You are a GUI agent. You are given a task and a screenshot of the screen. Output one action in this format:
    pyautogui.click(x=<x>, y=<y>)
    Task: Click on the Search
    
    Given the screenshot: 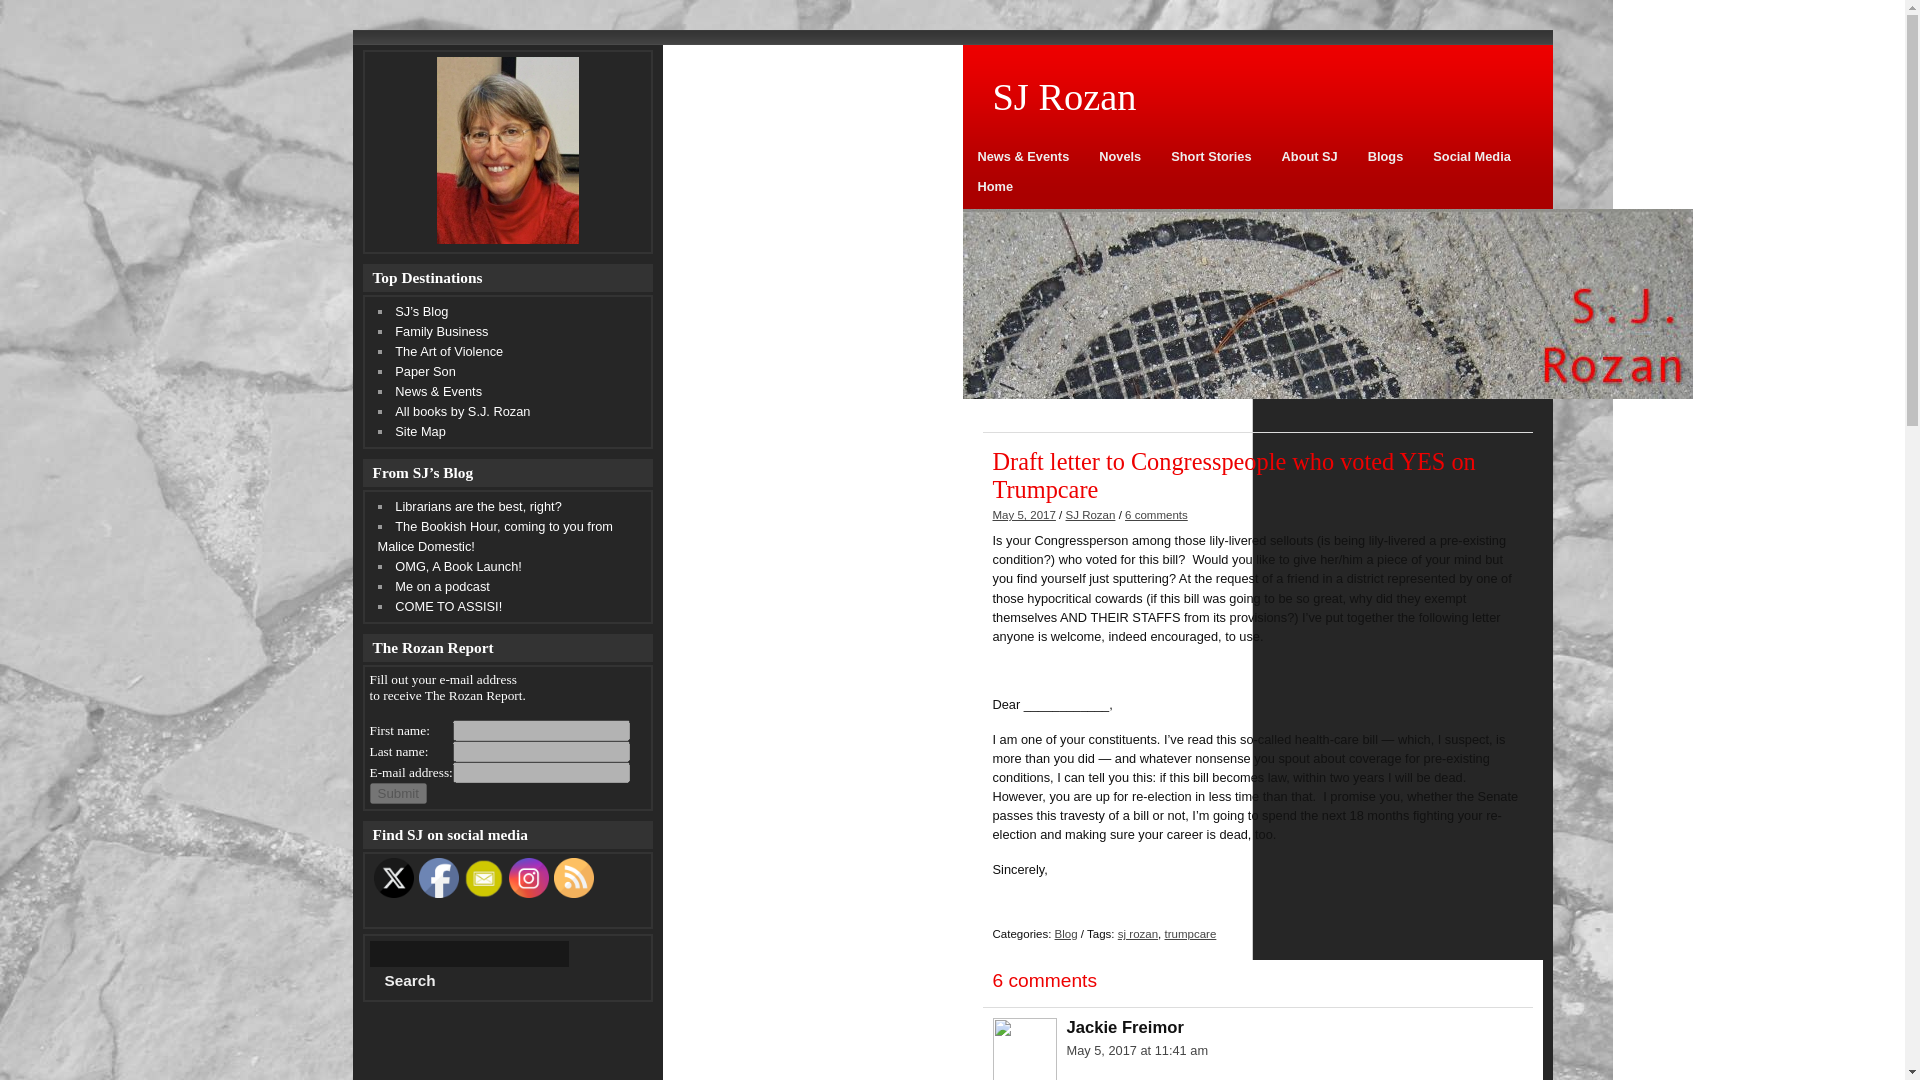 What is the action you would take?
    pyautogui.click(x=410, y=980)
    